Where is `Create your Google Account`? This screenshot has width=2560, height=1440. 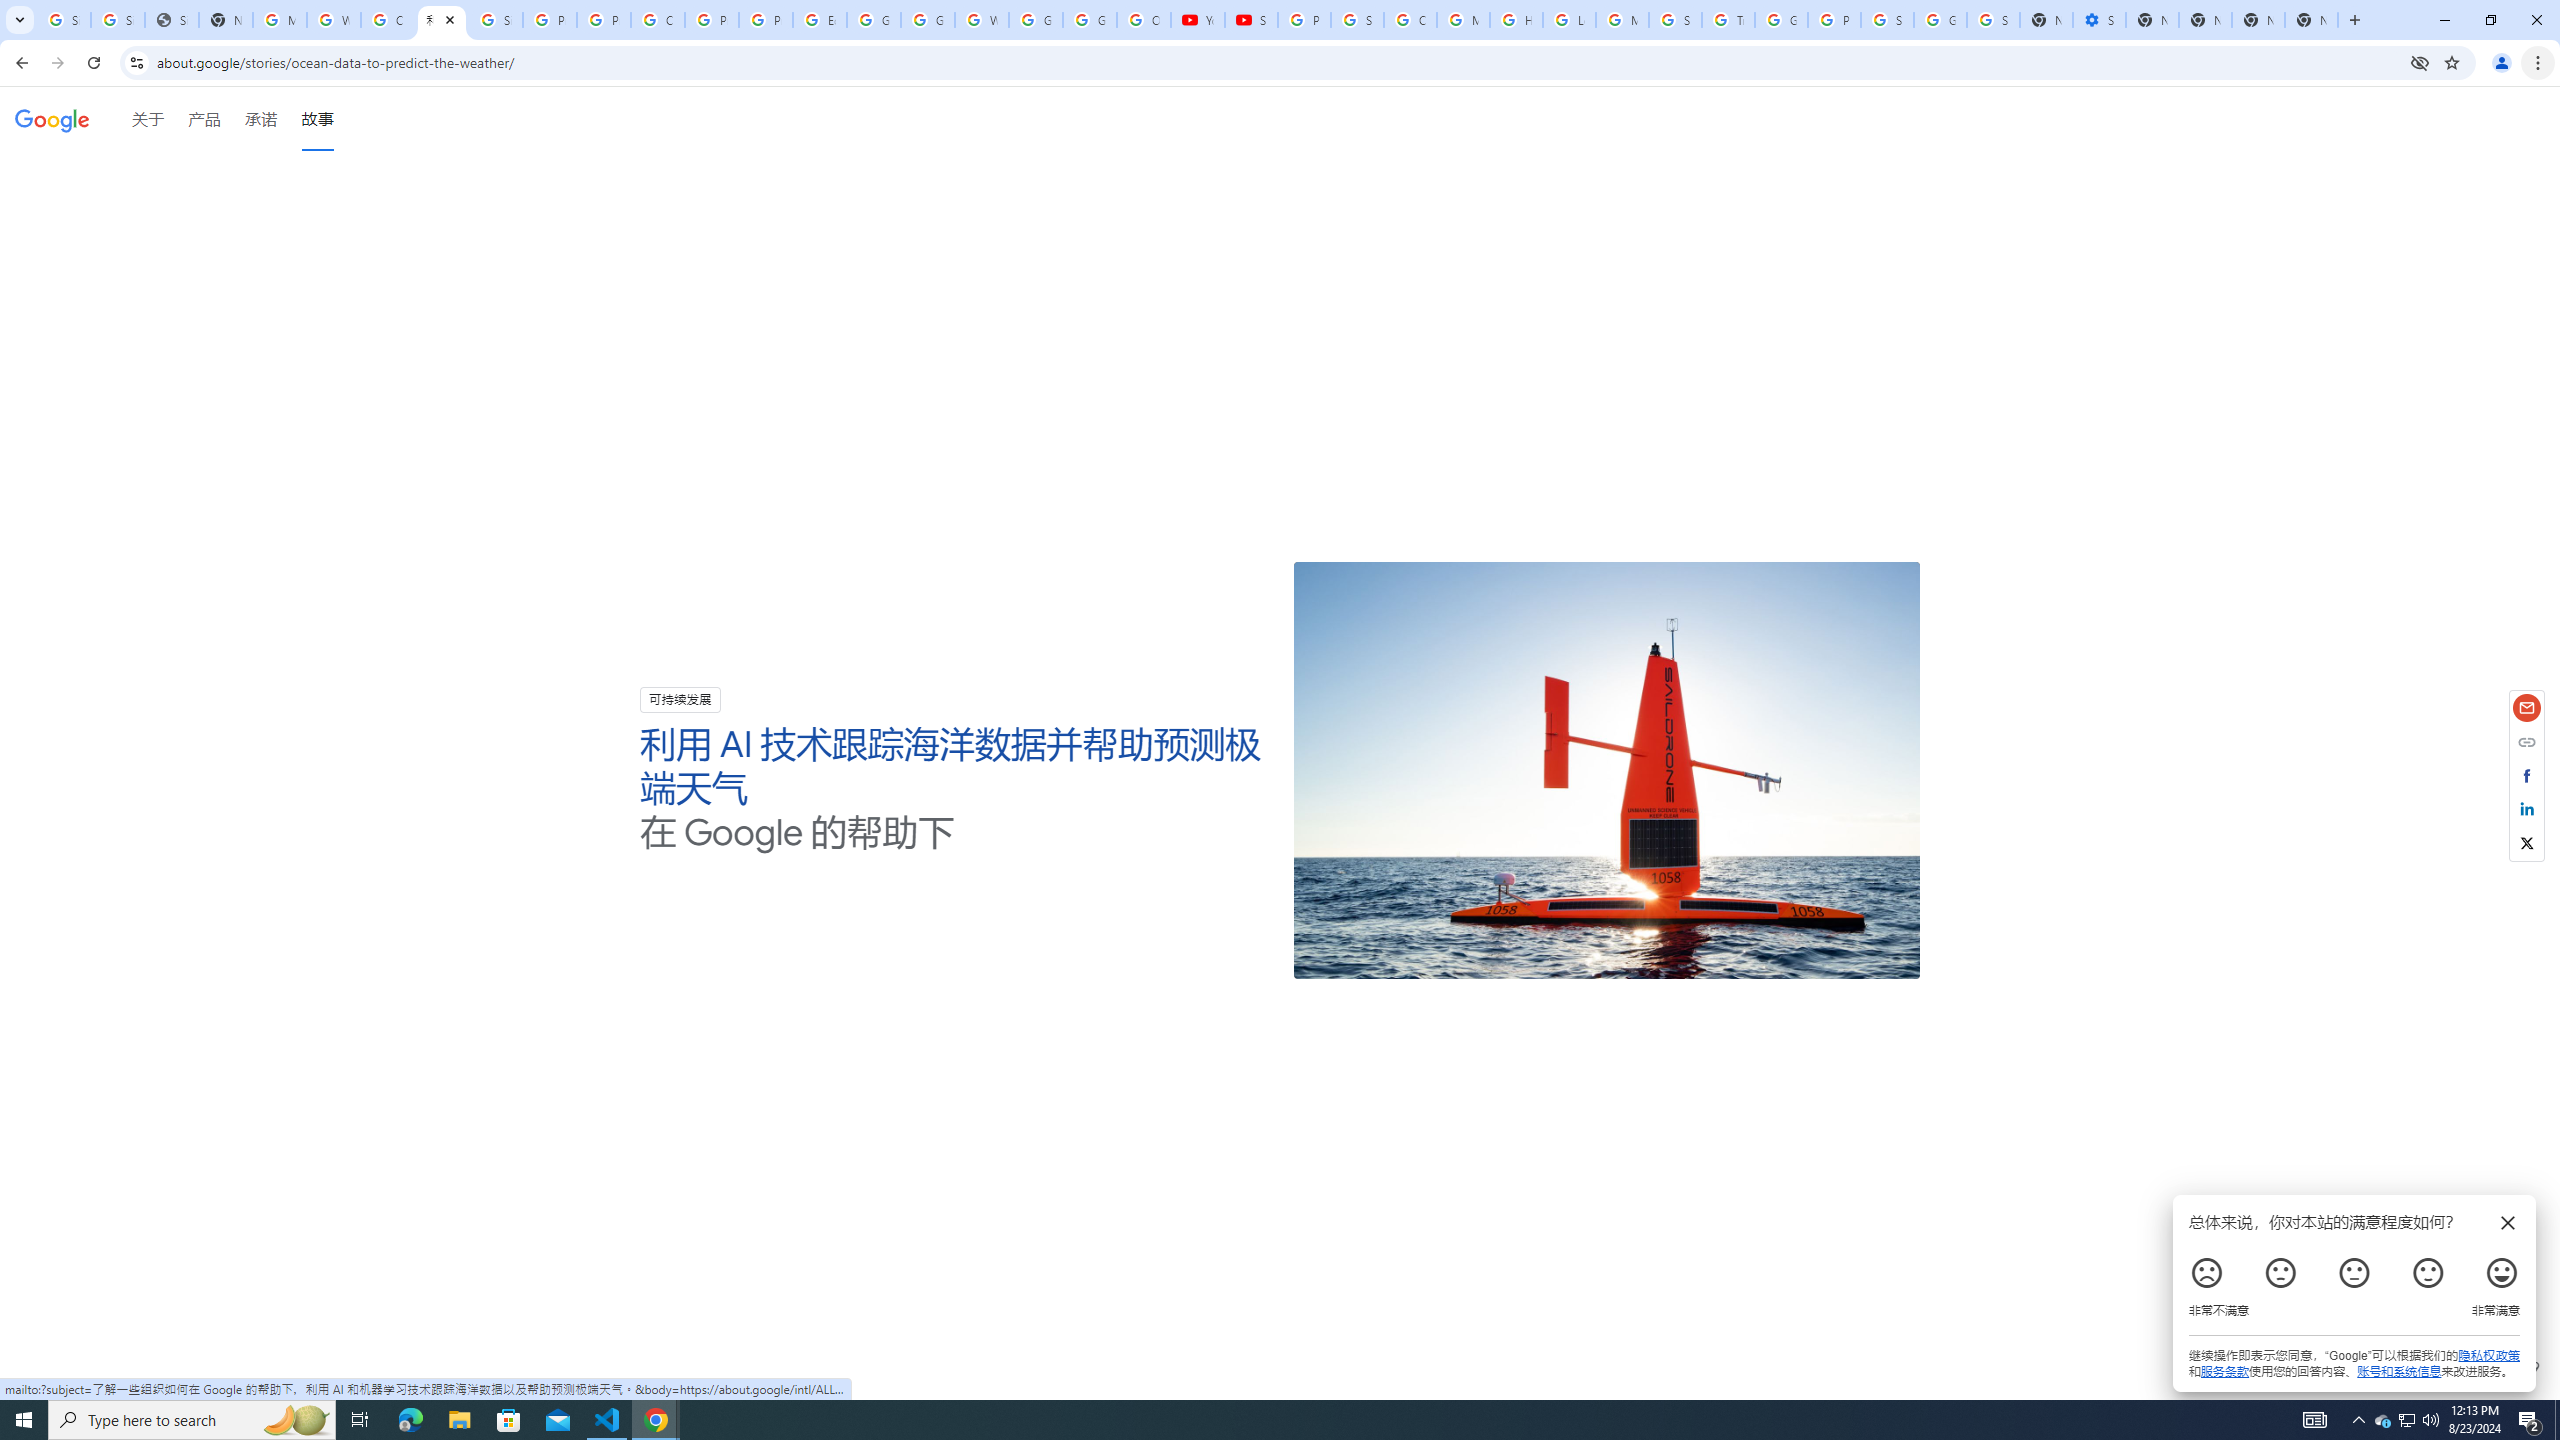 Create your Google Account is located at coordinates (658, 20).